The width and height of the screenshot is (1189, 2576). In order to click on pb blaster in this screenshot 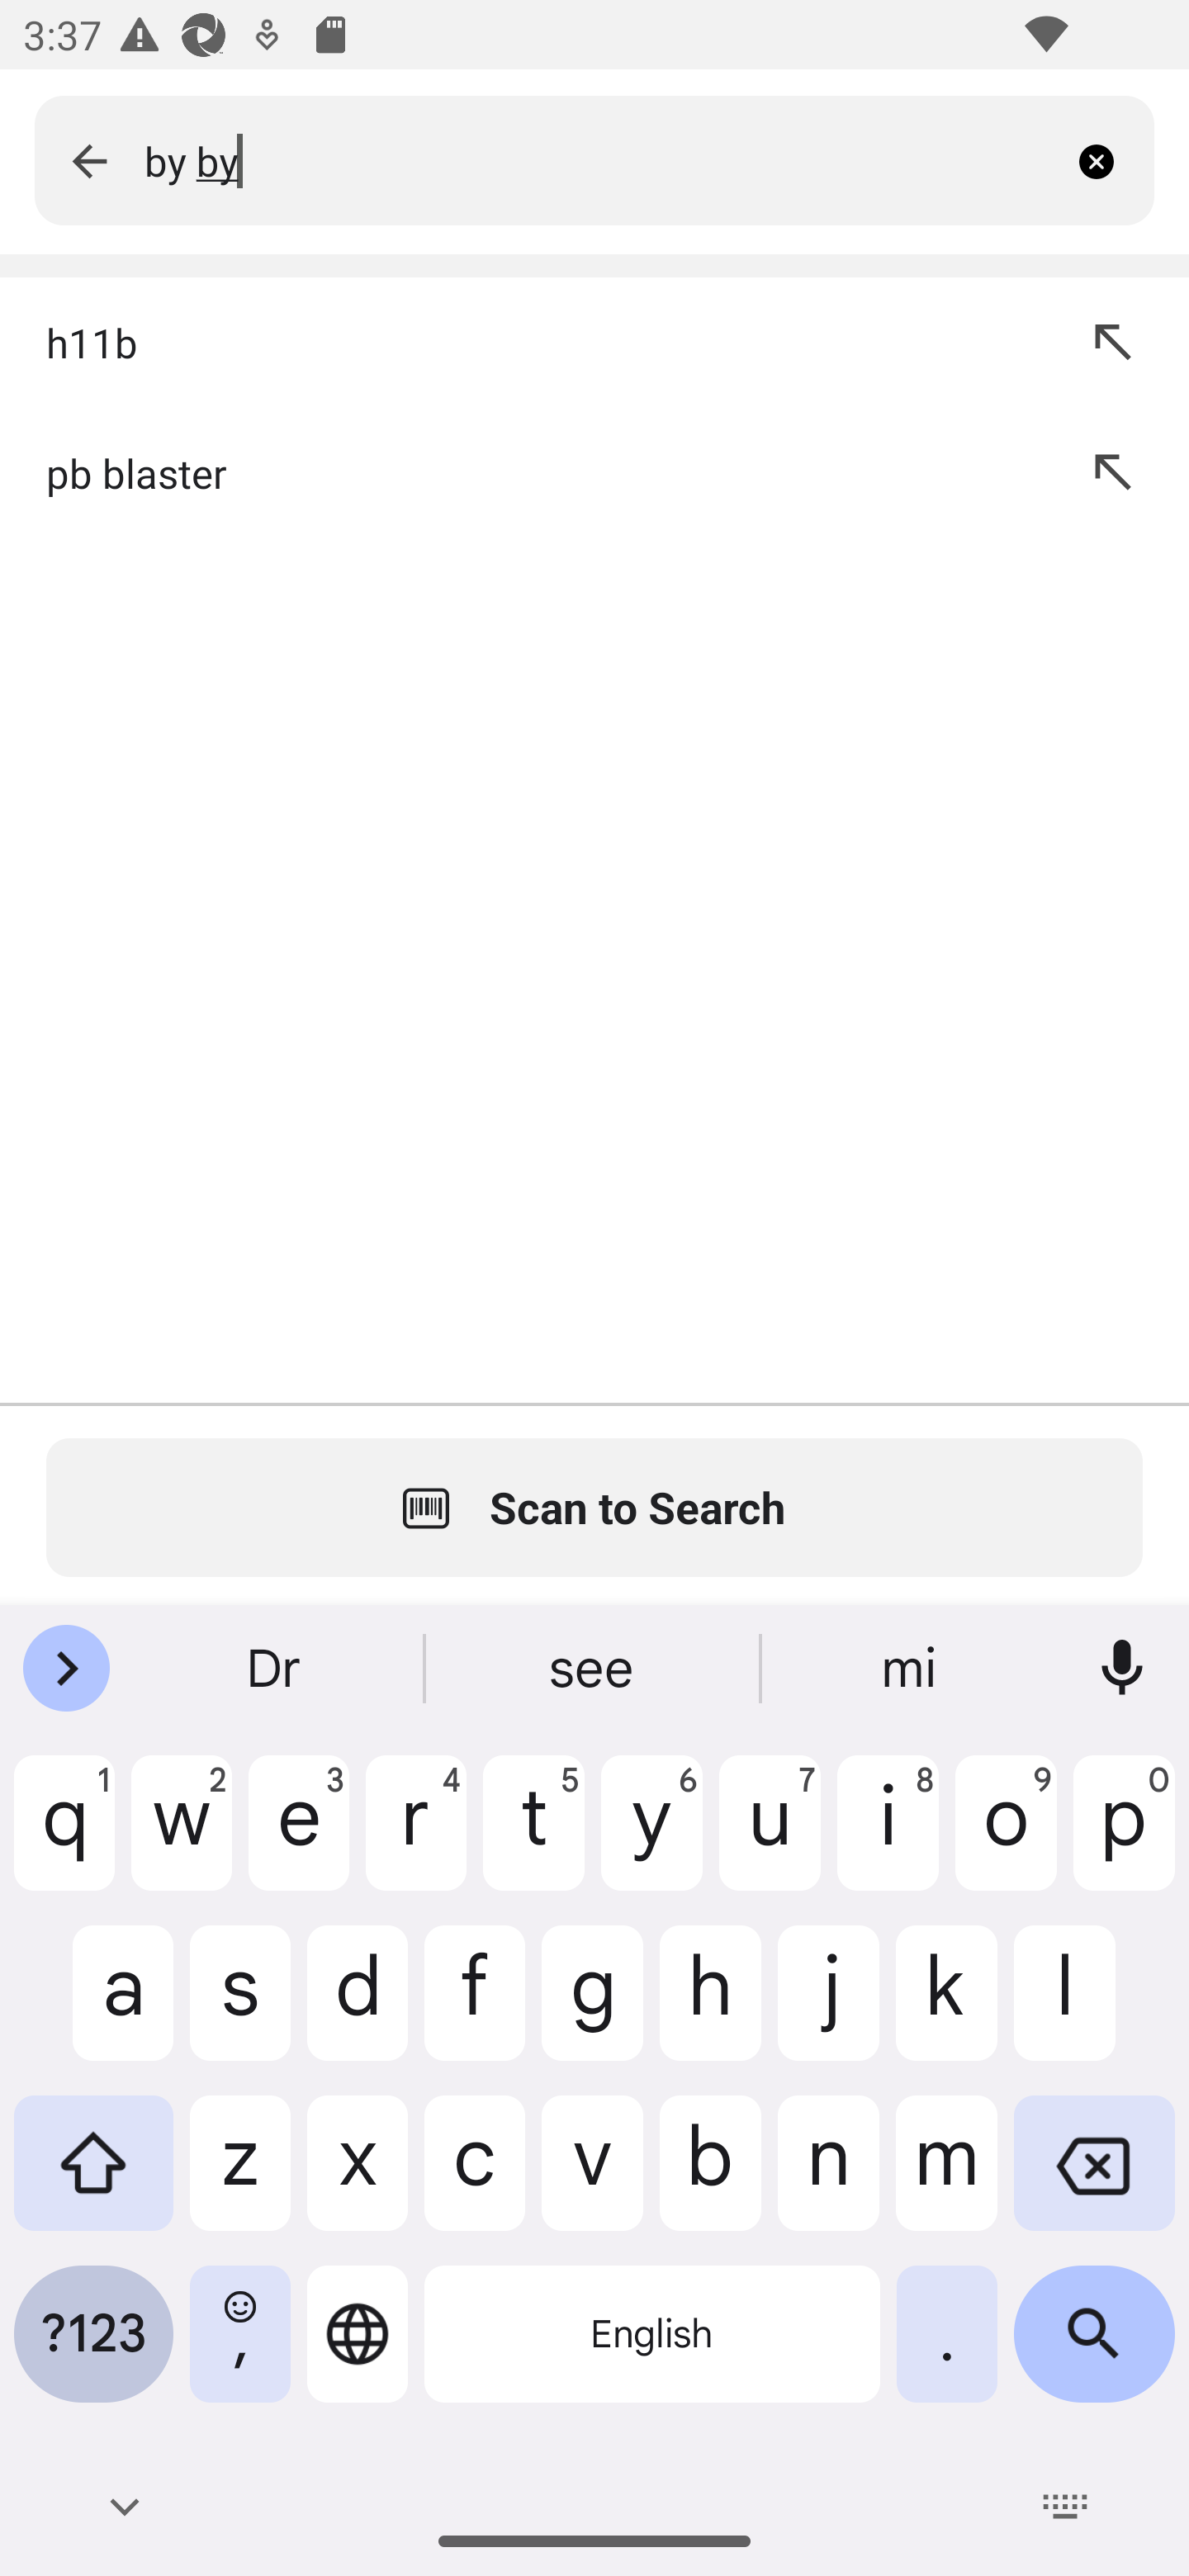, I will do `click(530, 472)`.